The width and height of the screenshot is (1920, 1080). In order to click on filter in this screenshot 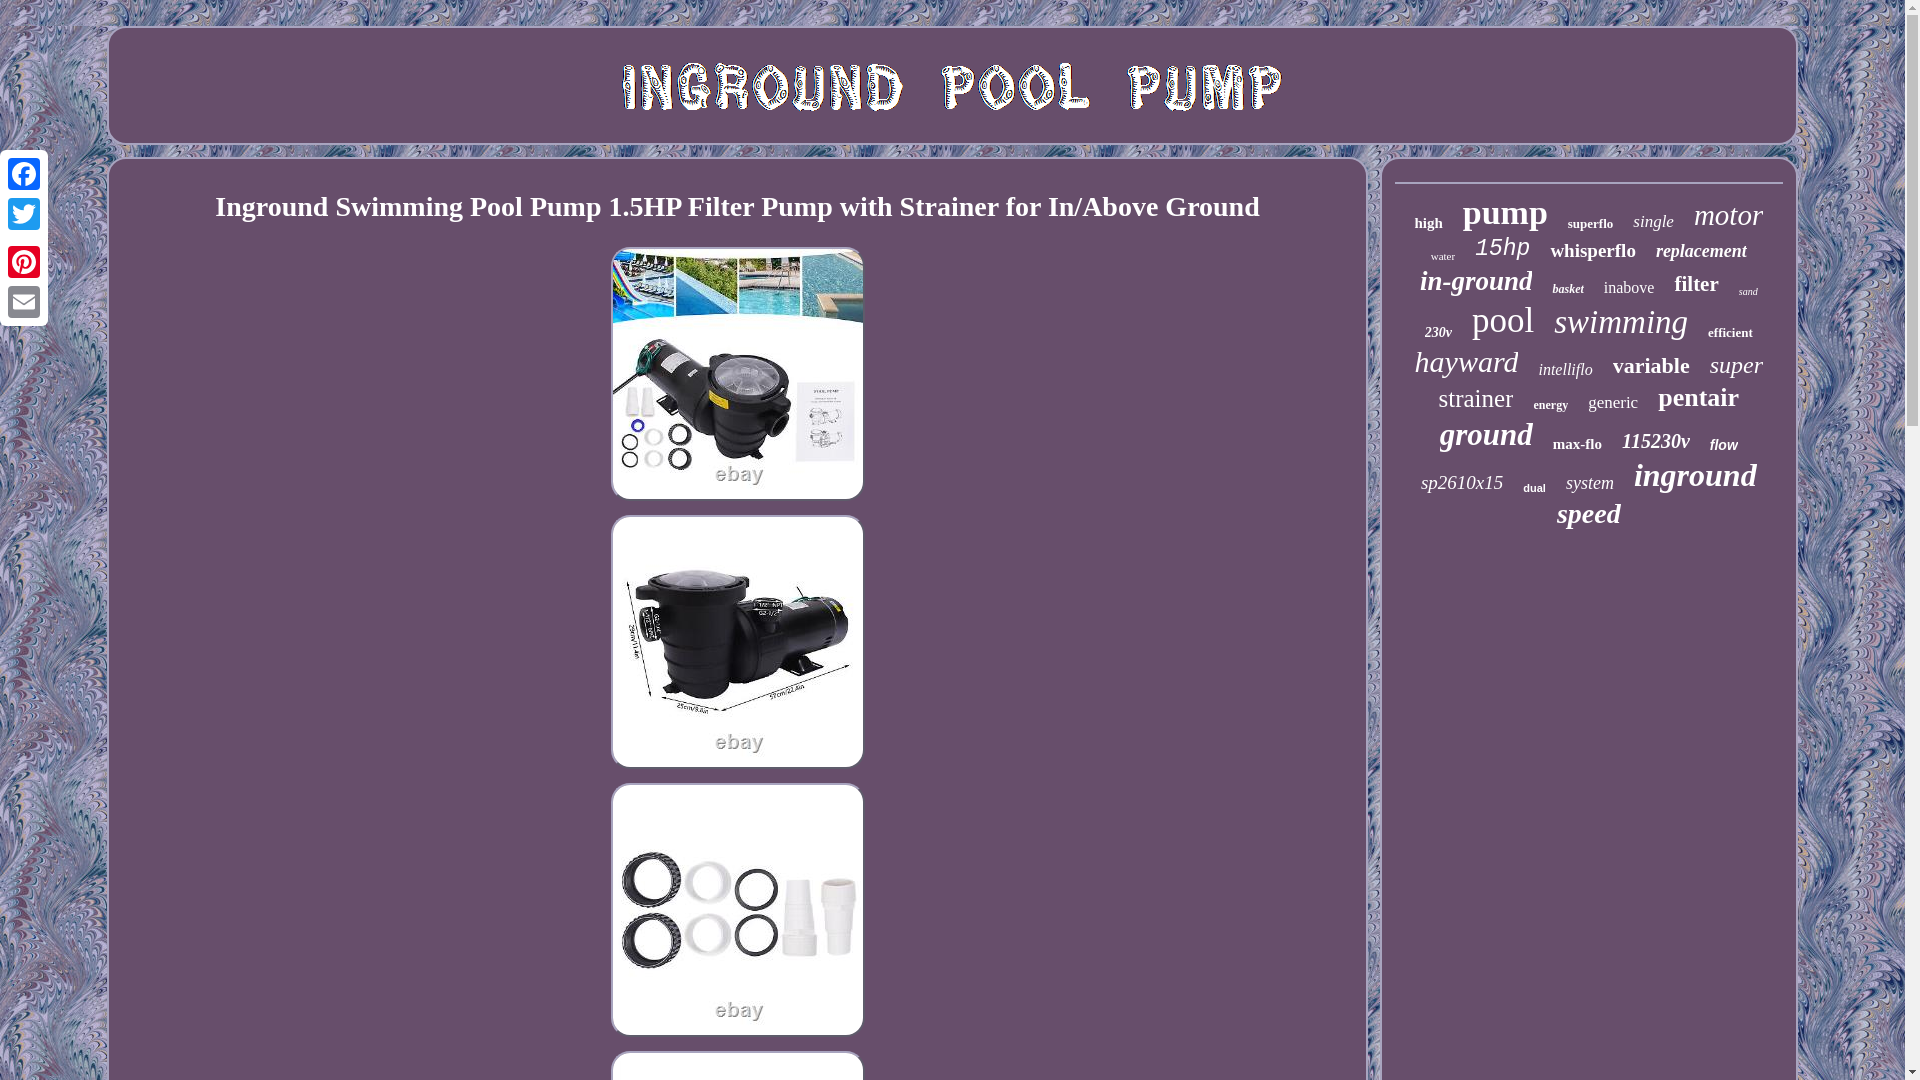, I will do `click(1696, 284)`.